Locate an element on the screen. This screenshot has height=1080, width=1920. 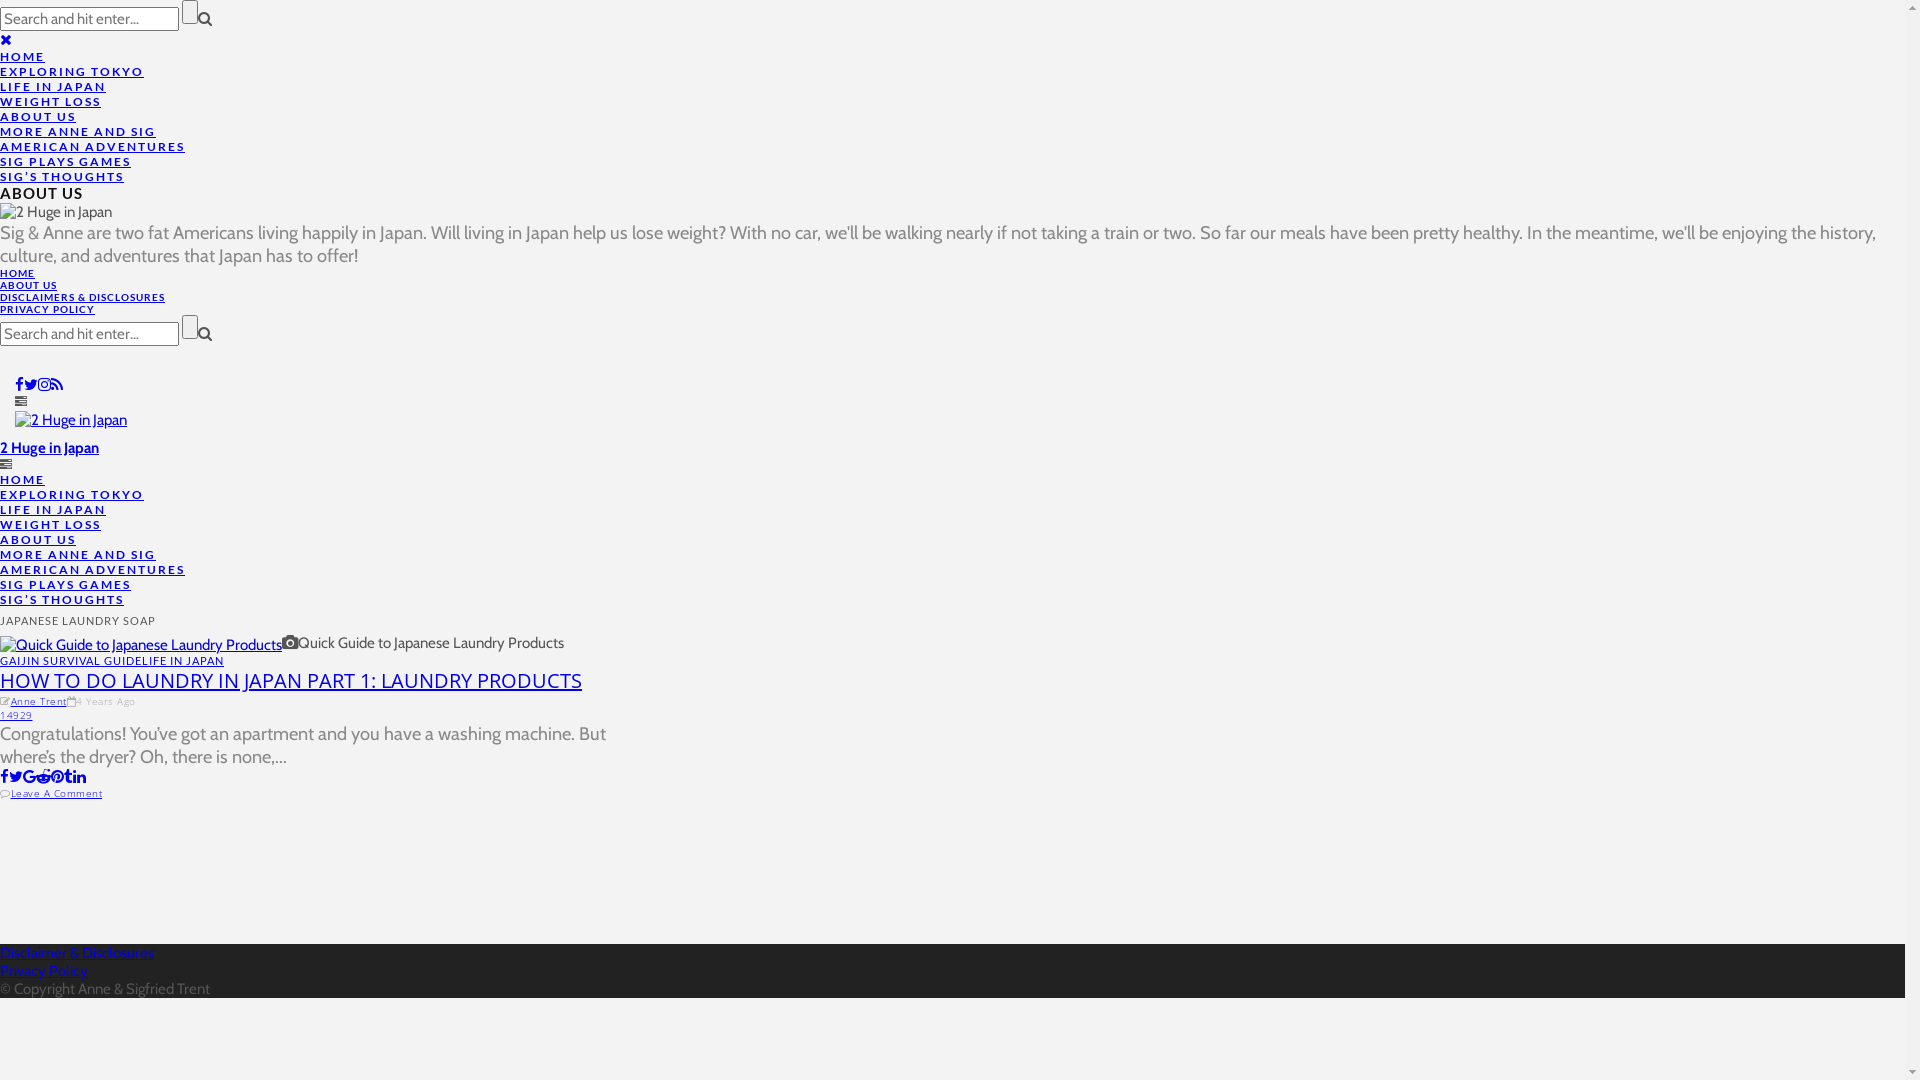
How to Do Laundry in Japan Part 1: Laundry Products is located at coordinates (141, 643).